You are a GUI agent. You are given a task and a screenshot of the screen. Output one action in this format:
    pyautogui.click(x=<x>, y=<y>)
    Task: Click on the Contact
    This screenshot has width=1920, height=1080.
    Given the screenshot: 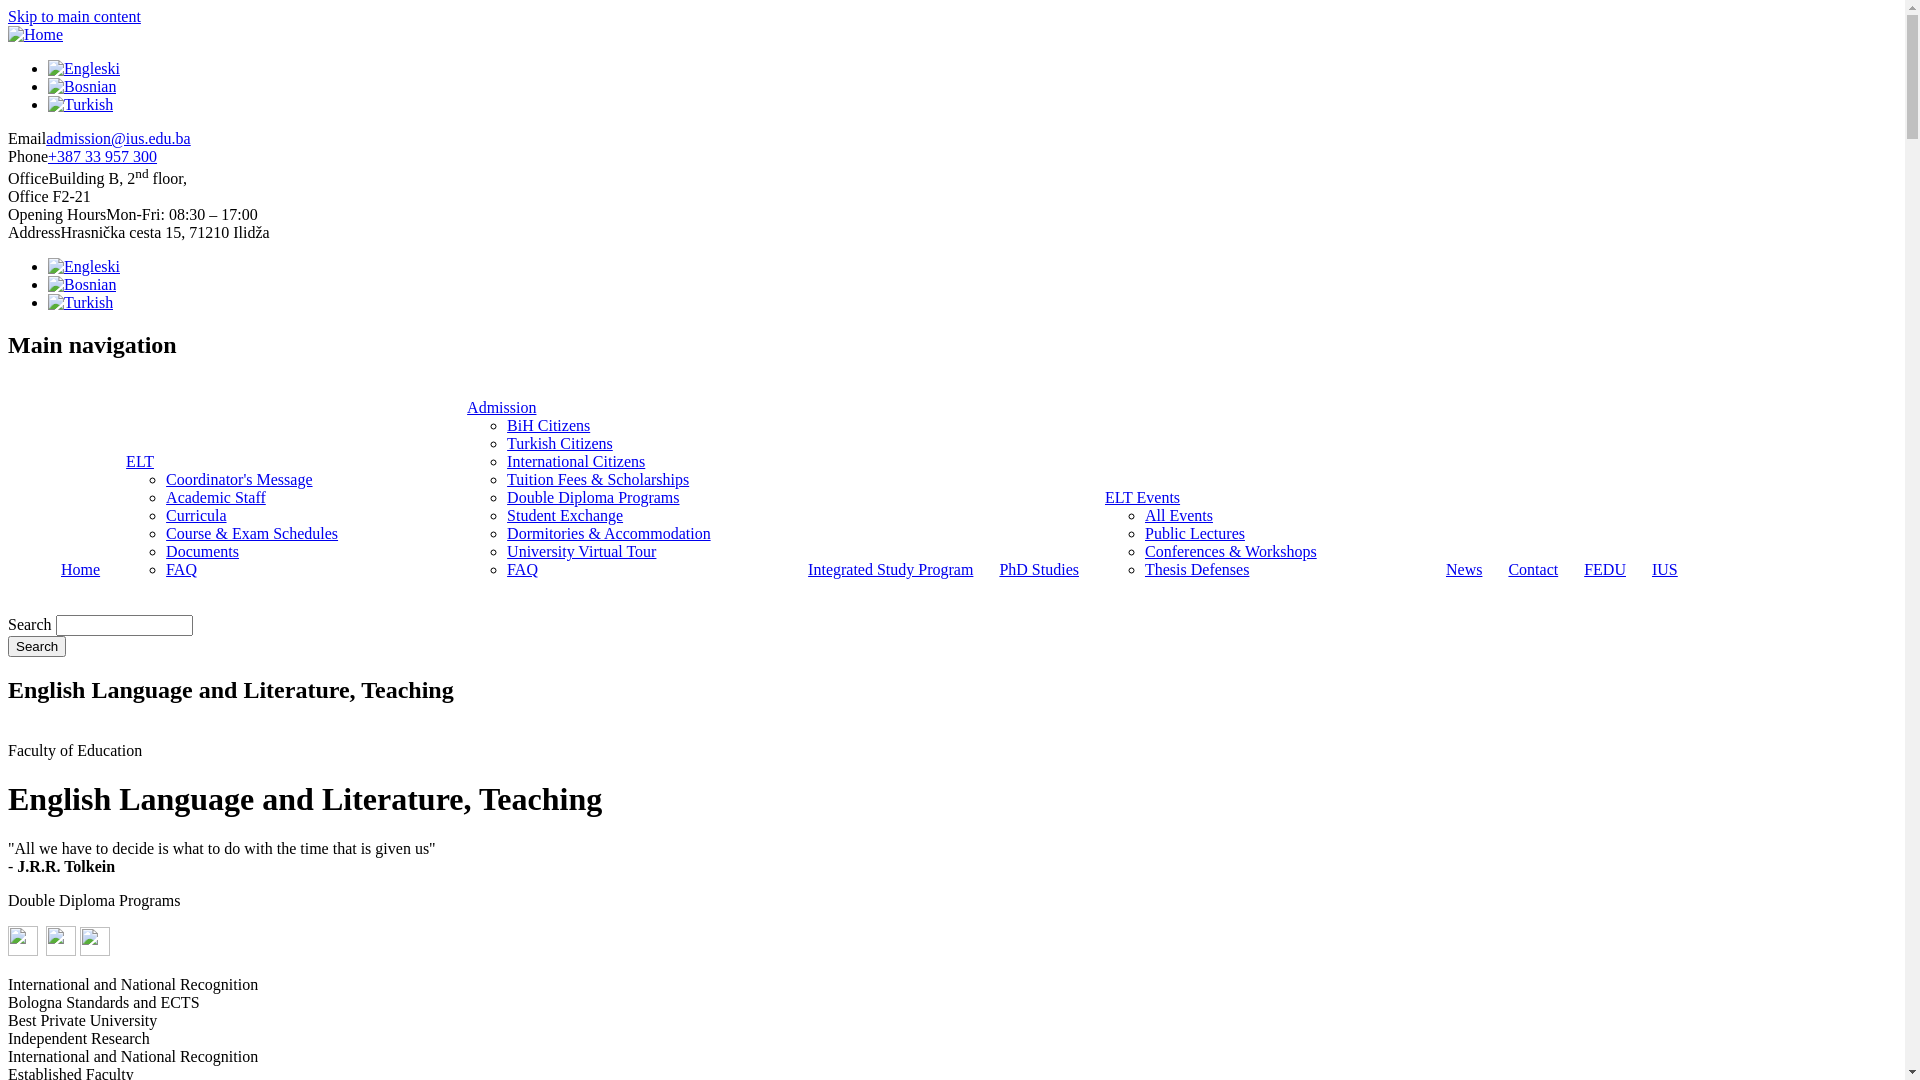 What is the action you would take?
    pyautogui.click(x=1533, y=570)
    